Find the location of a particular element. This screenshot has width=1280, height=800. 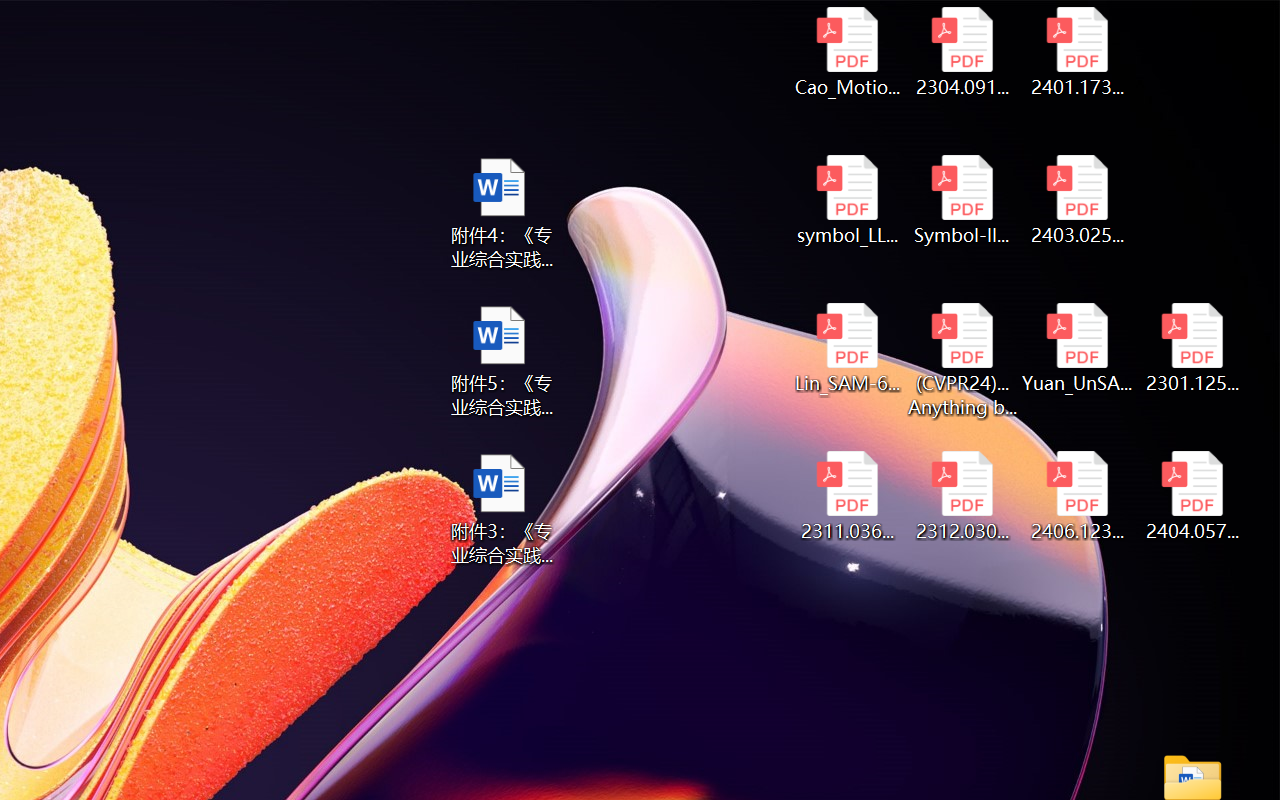

2311.03658v2.pdf is located at coordinates (846, 496).